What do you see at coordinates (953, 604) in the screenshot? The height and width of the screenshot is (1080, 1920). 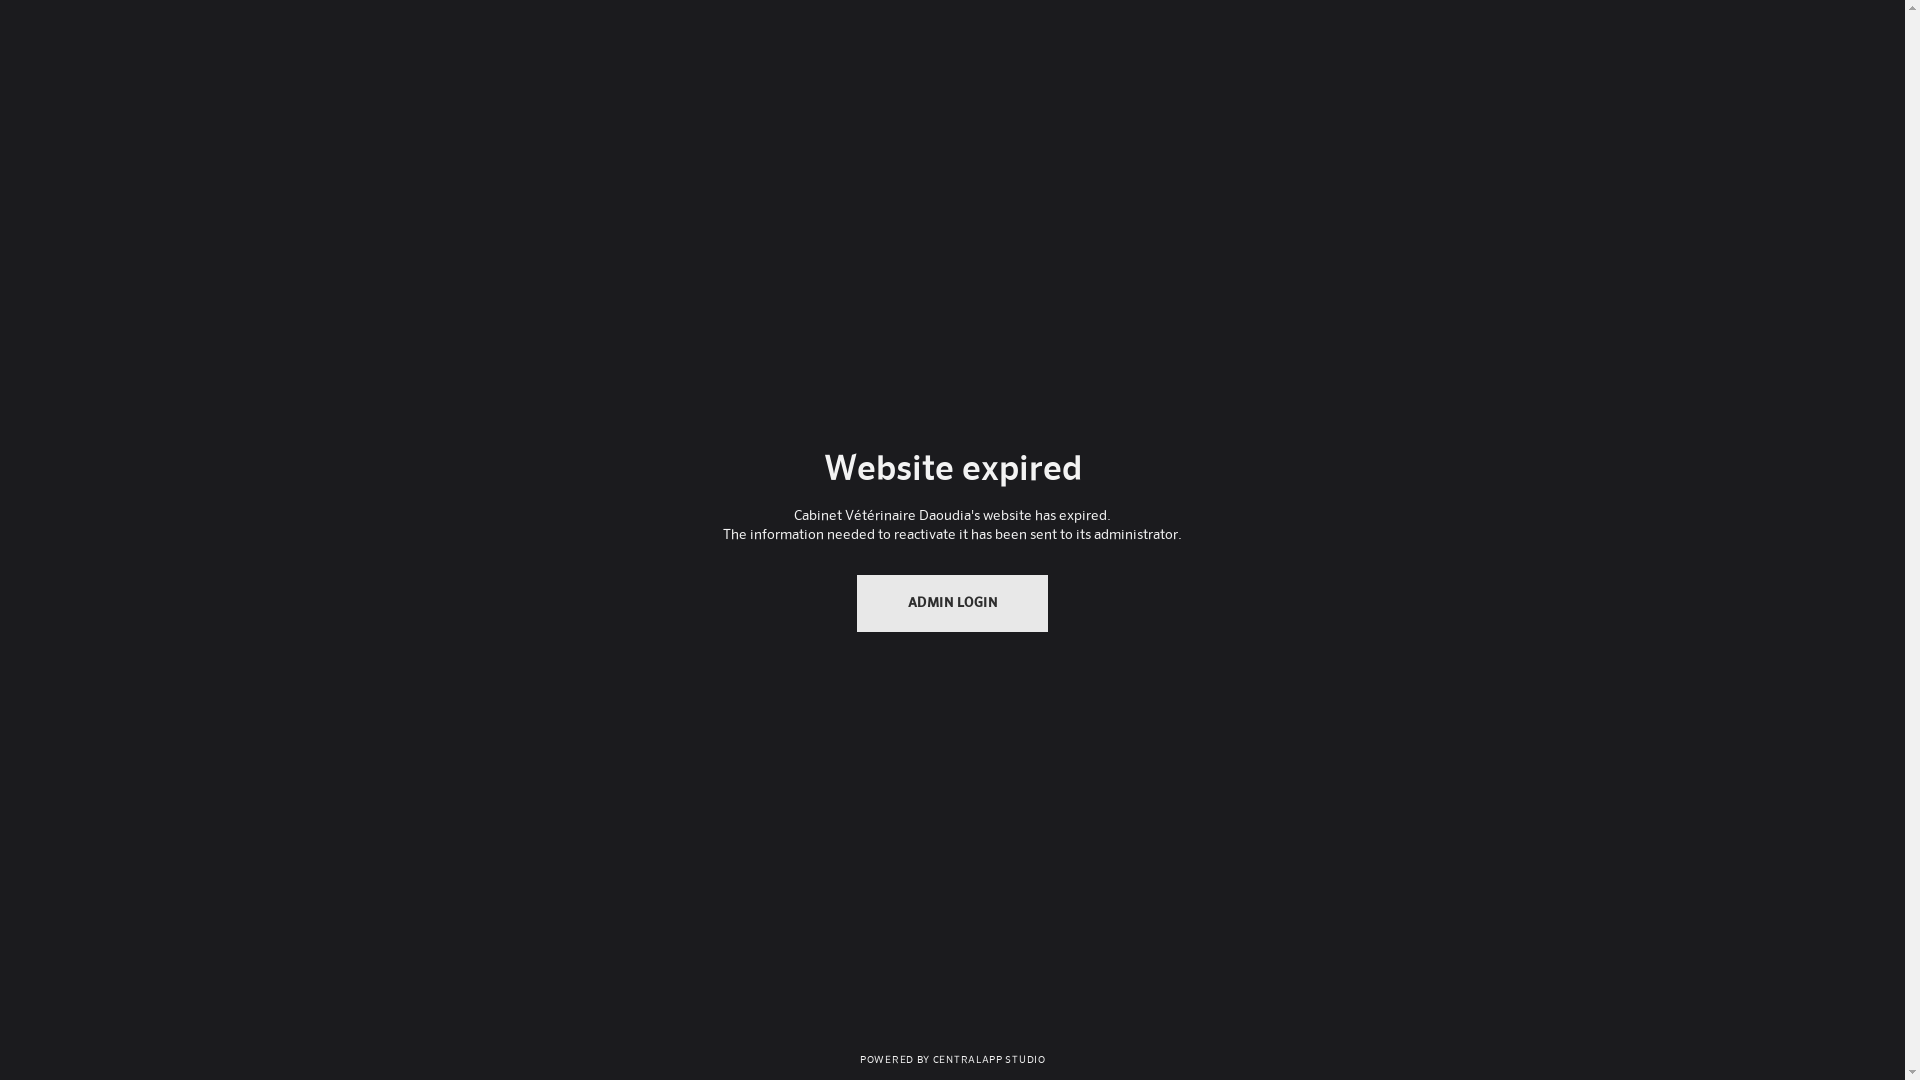 I see `ADMIN LOGIN` at bounding box center [953, 604].